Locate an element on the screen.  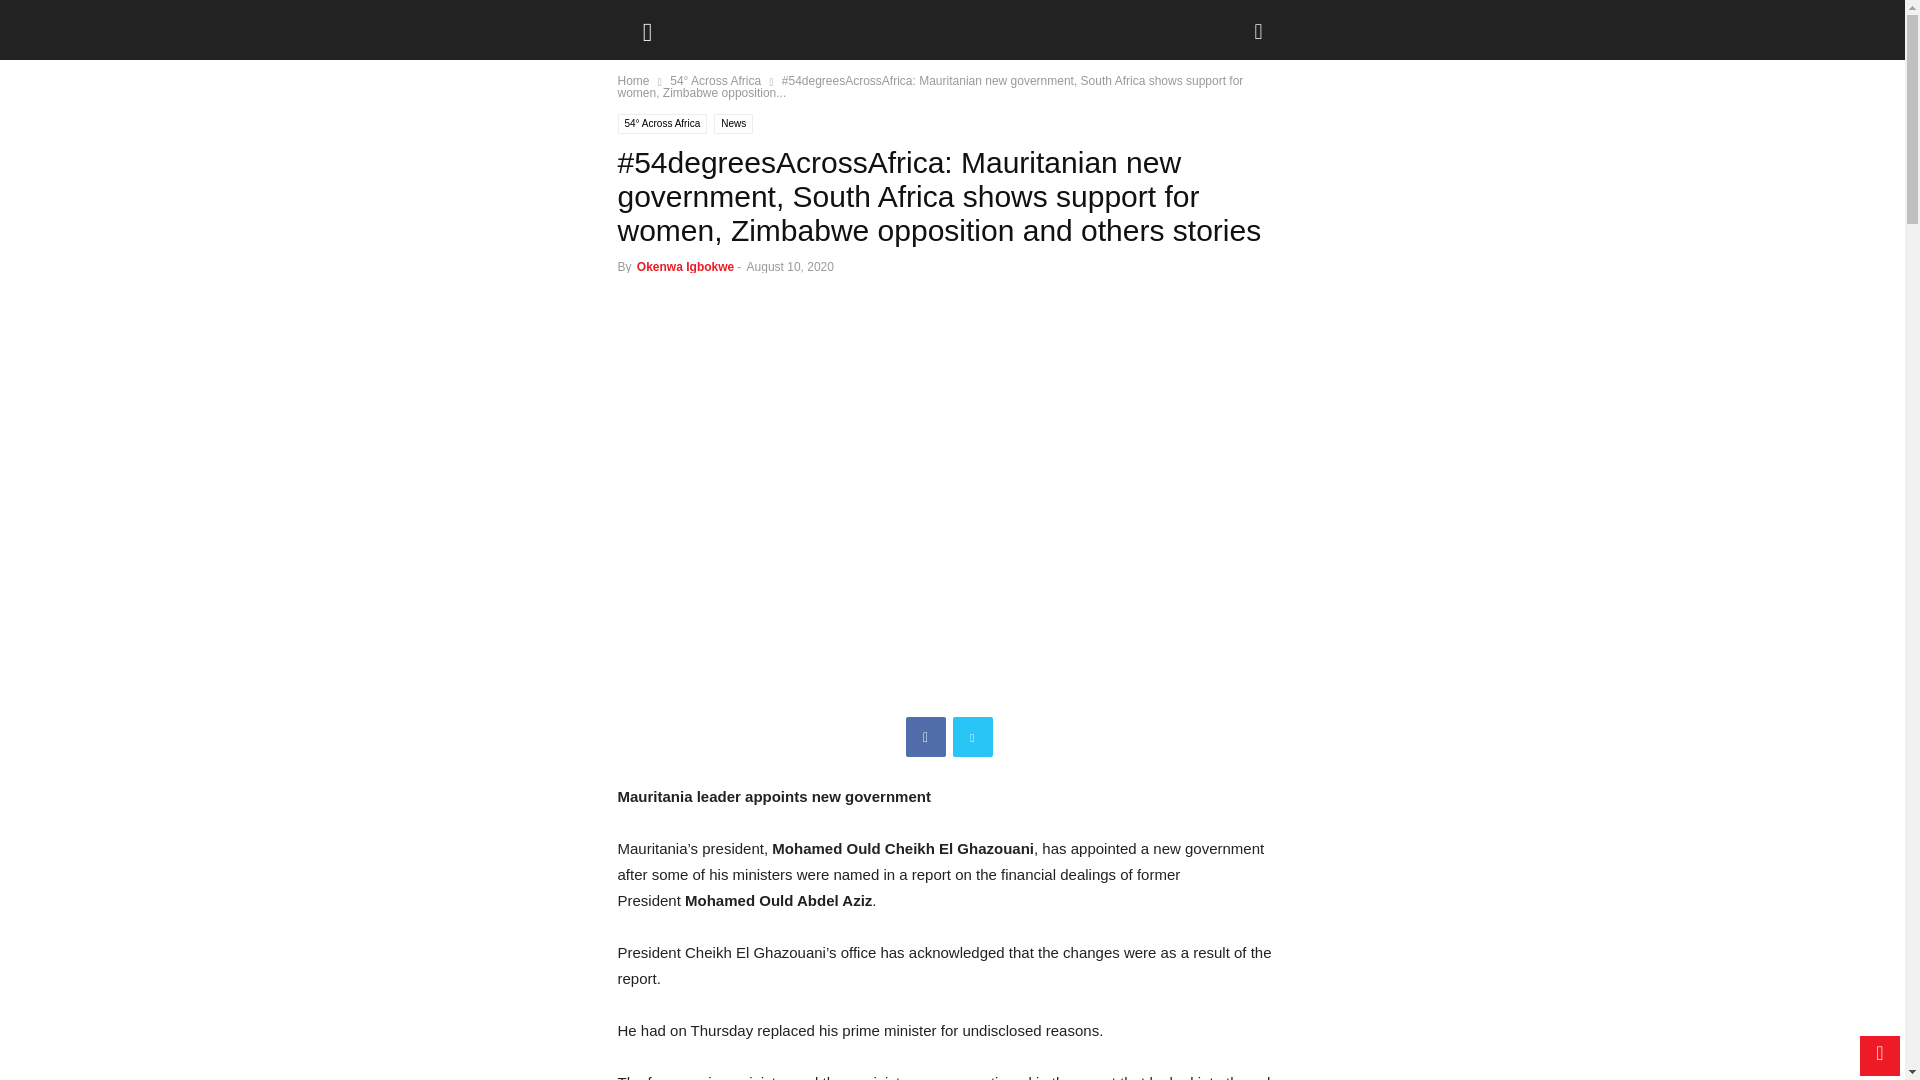
Facebook is located at coordinates (926, 737).